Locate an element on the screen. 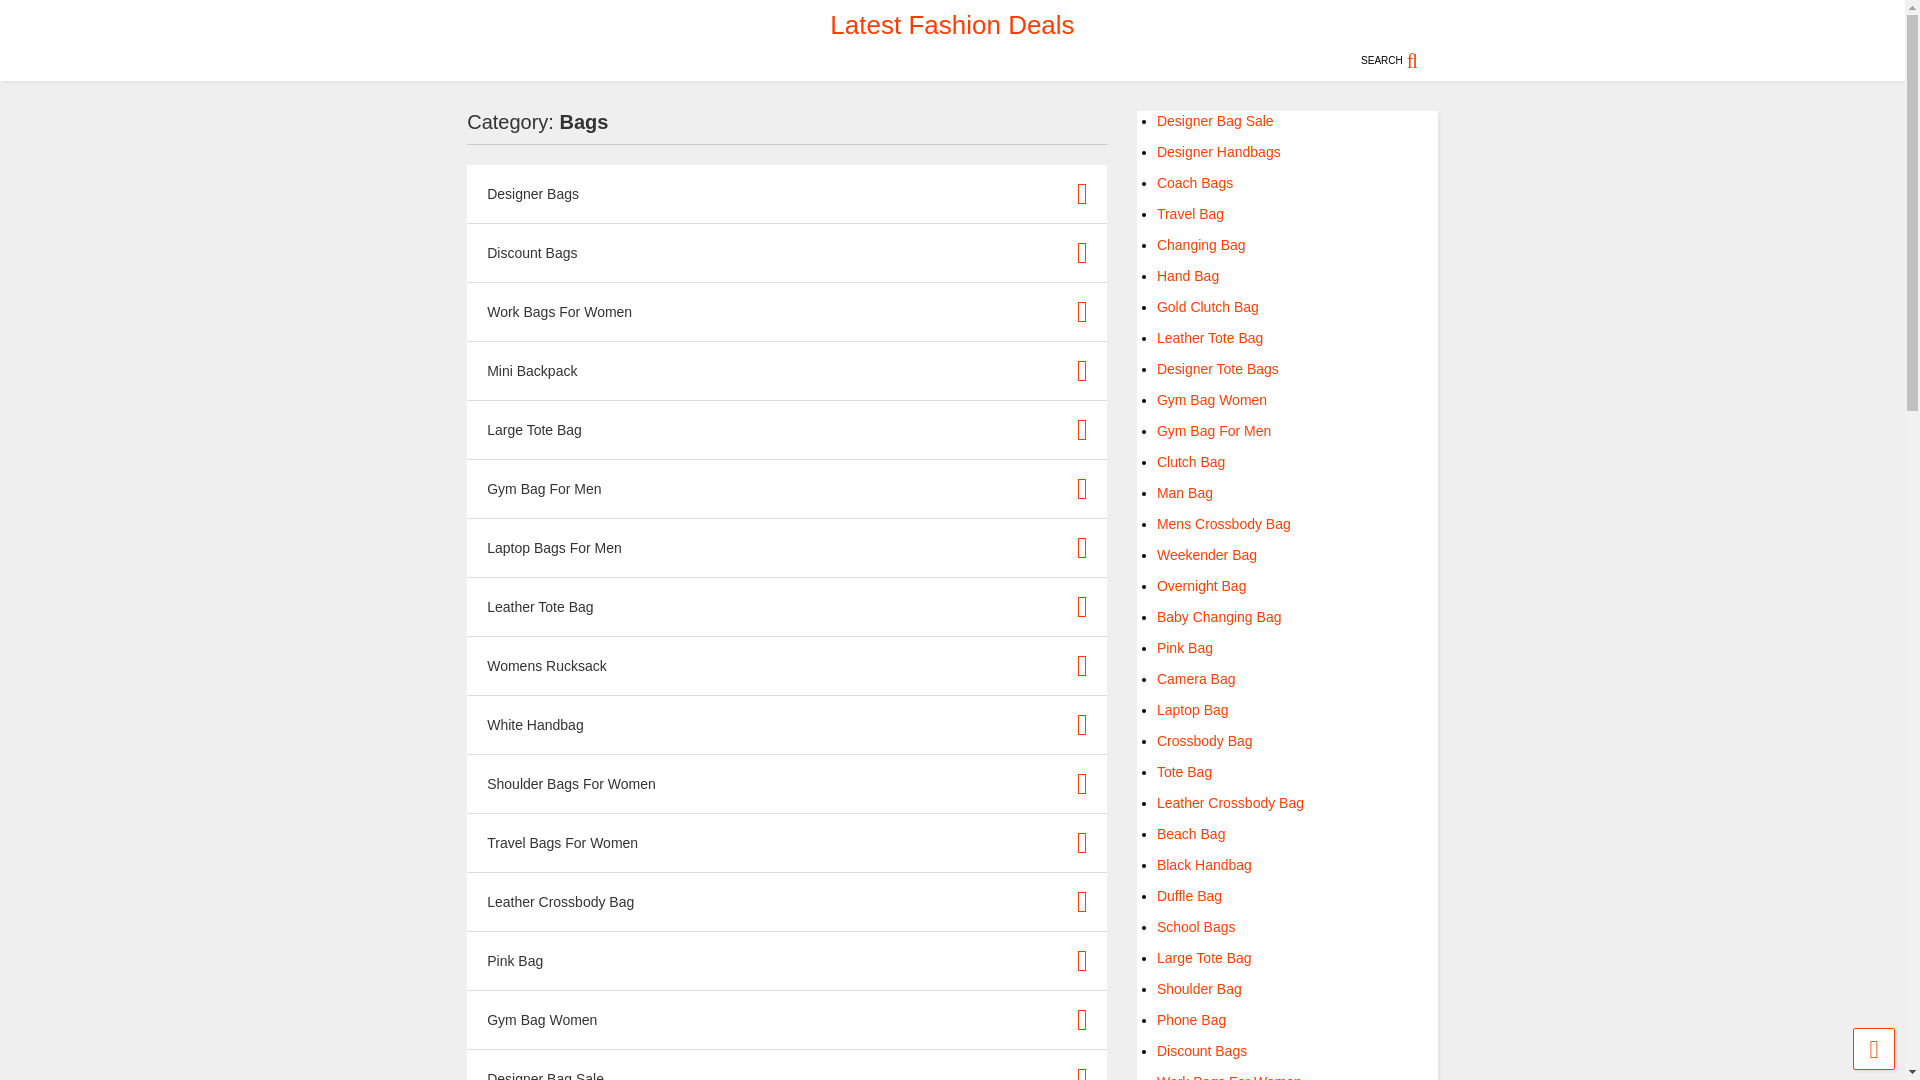  Work Bags For Women is located at coordinates (559, 311).